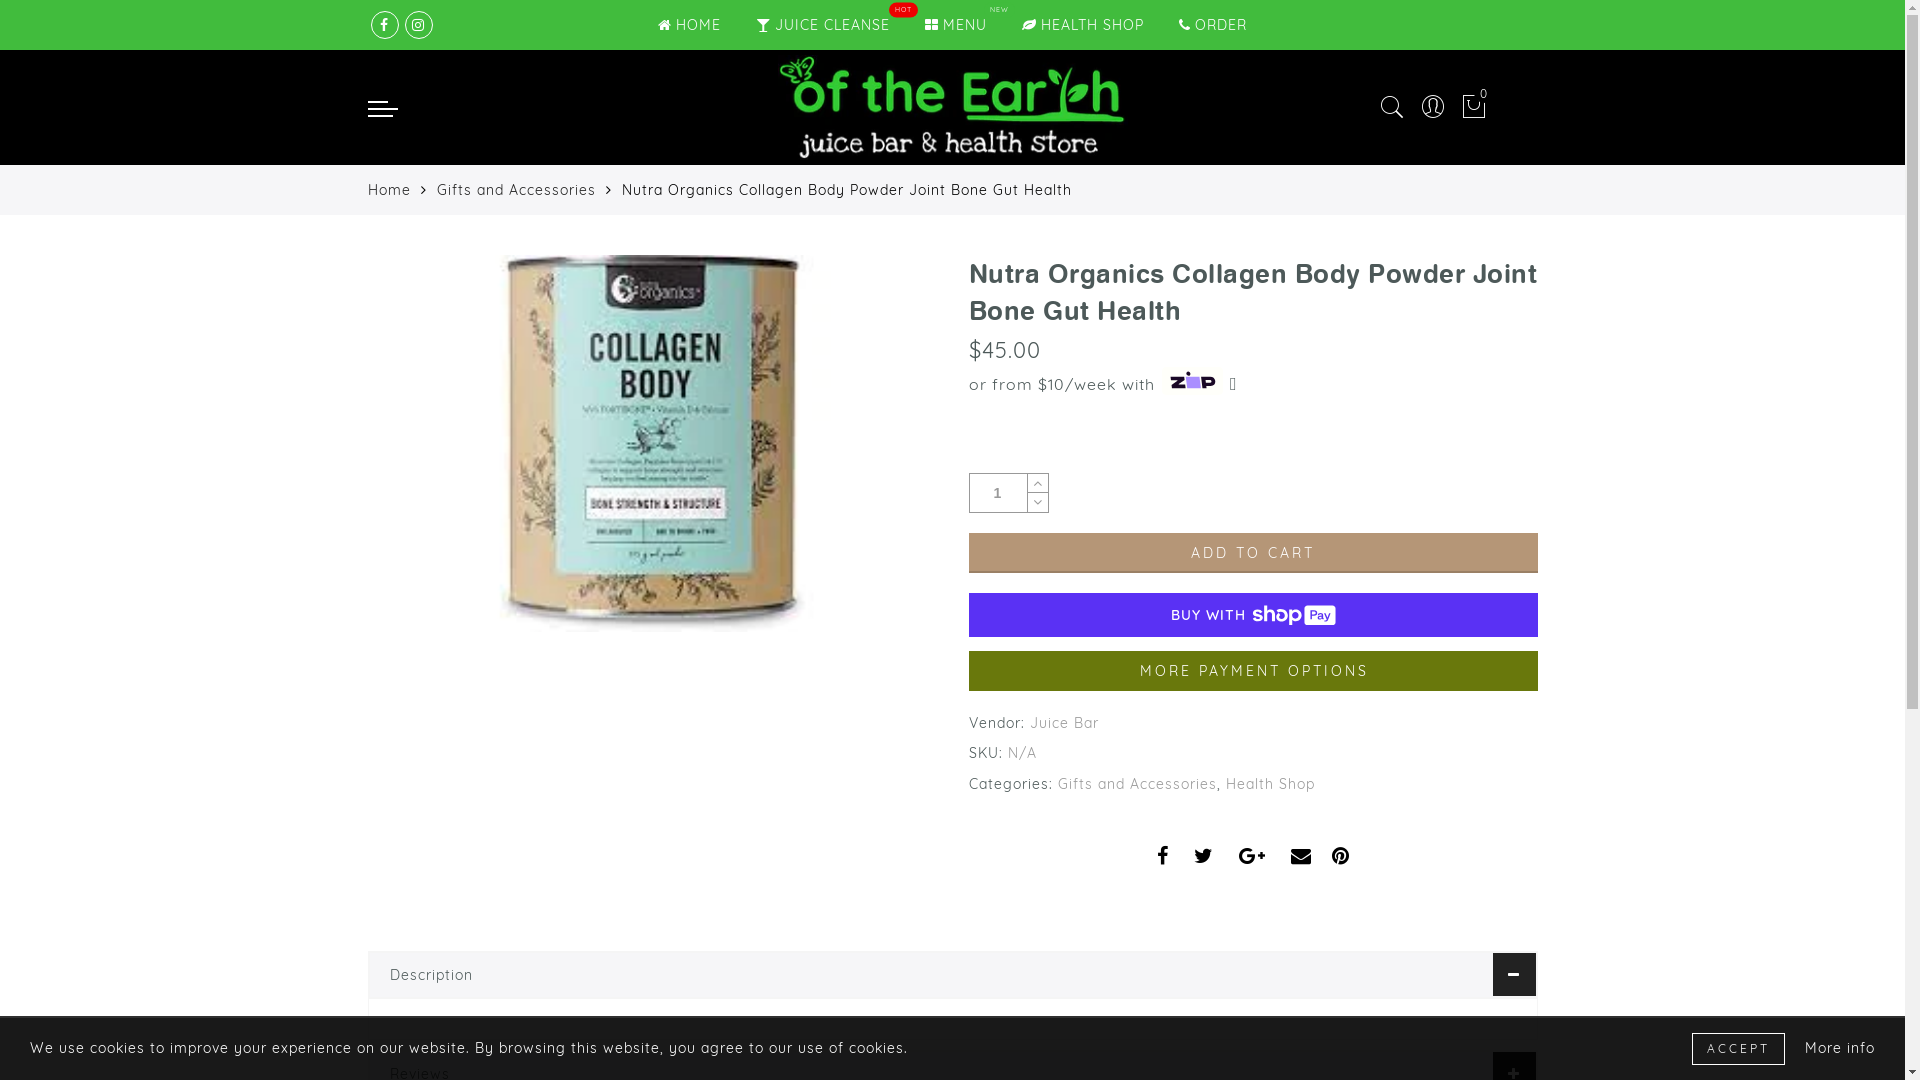 This screenshot has width=1920, height=1080. What do you see at coordinates (1083, 25) in the screenshot?
I see `HEALTH SHOP` at bounding box center [1083, 25].